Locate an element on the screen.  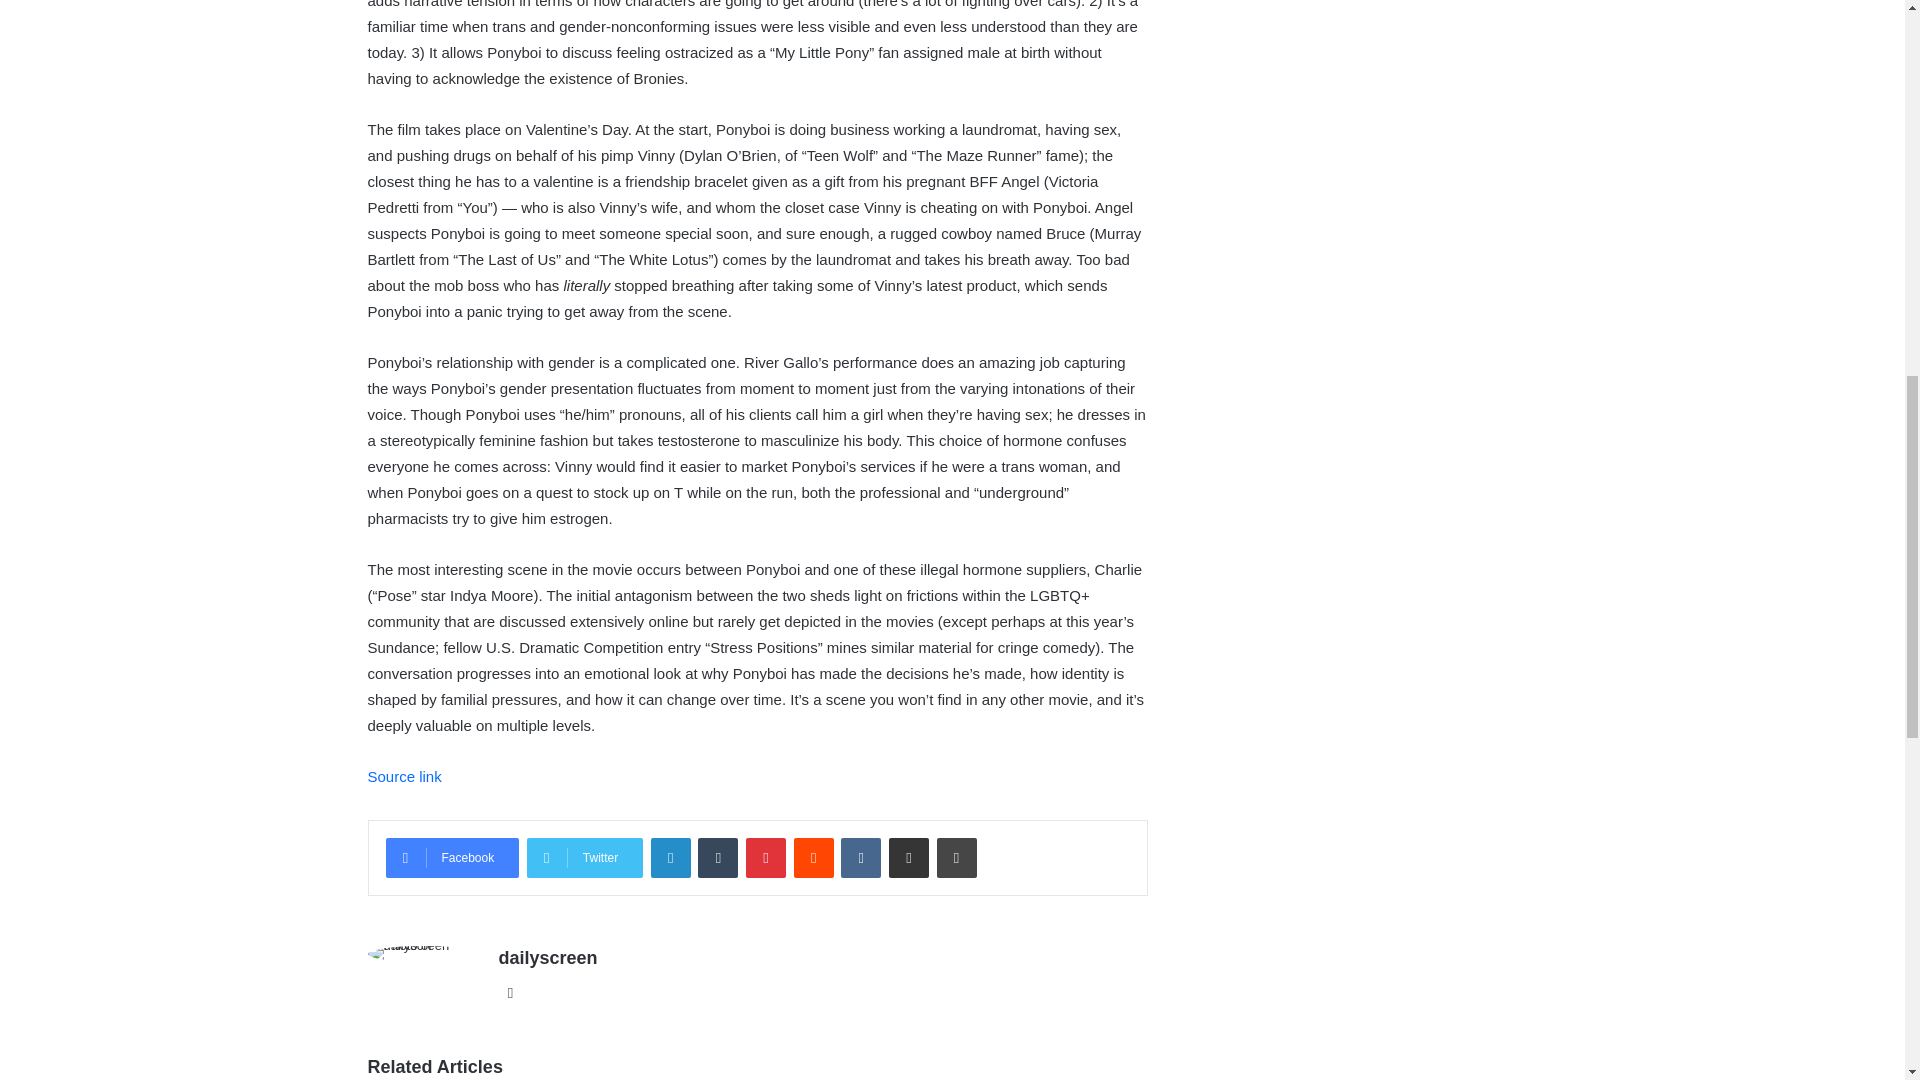
VKontakte is located at coordinates (860, 858).